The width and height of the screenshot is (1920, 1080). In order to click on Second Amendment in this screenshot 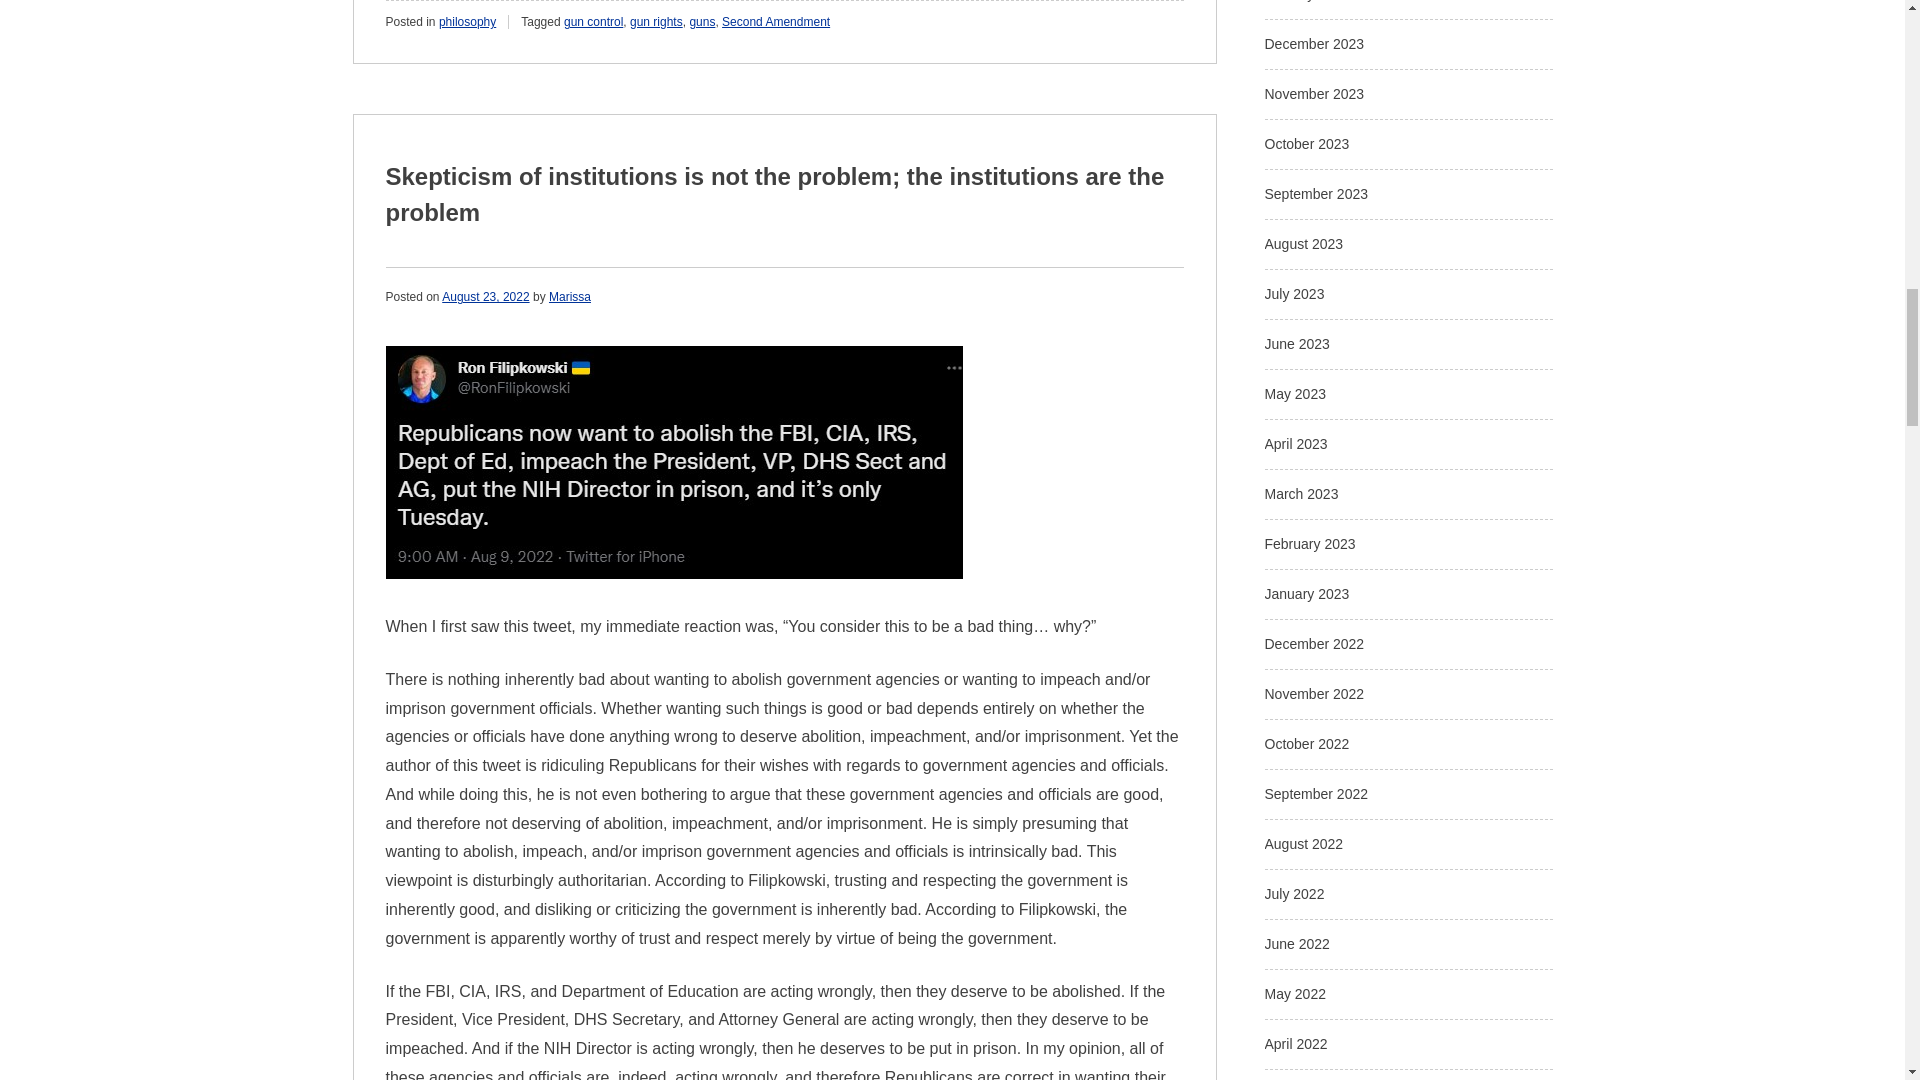, I will do `click(775, 22)`.